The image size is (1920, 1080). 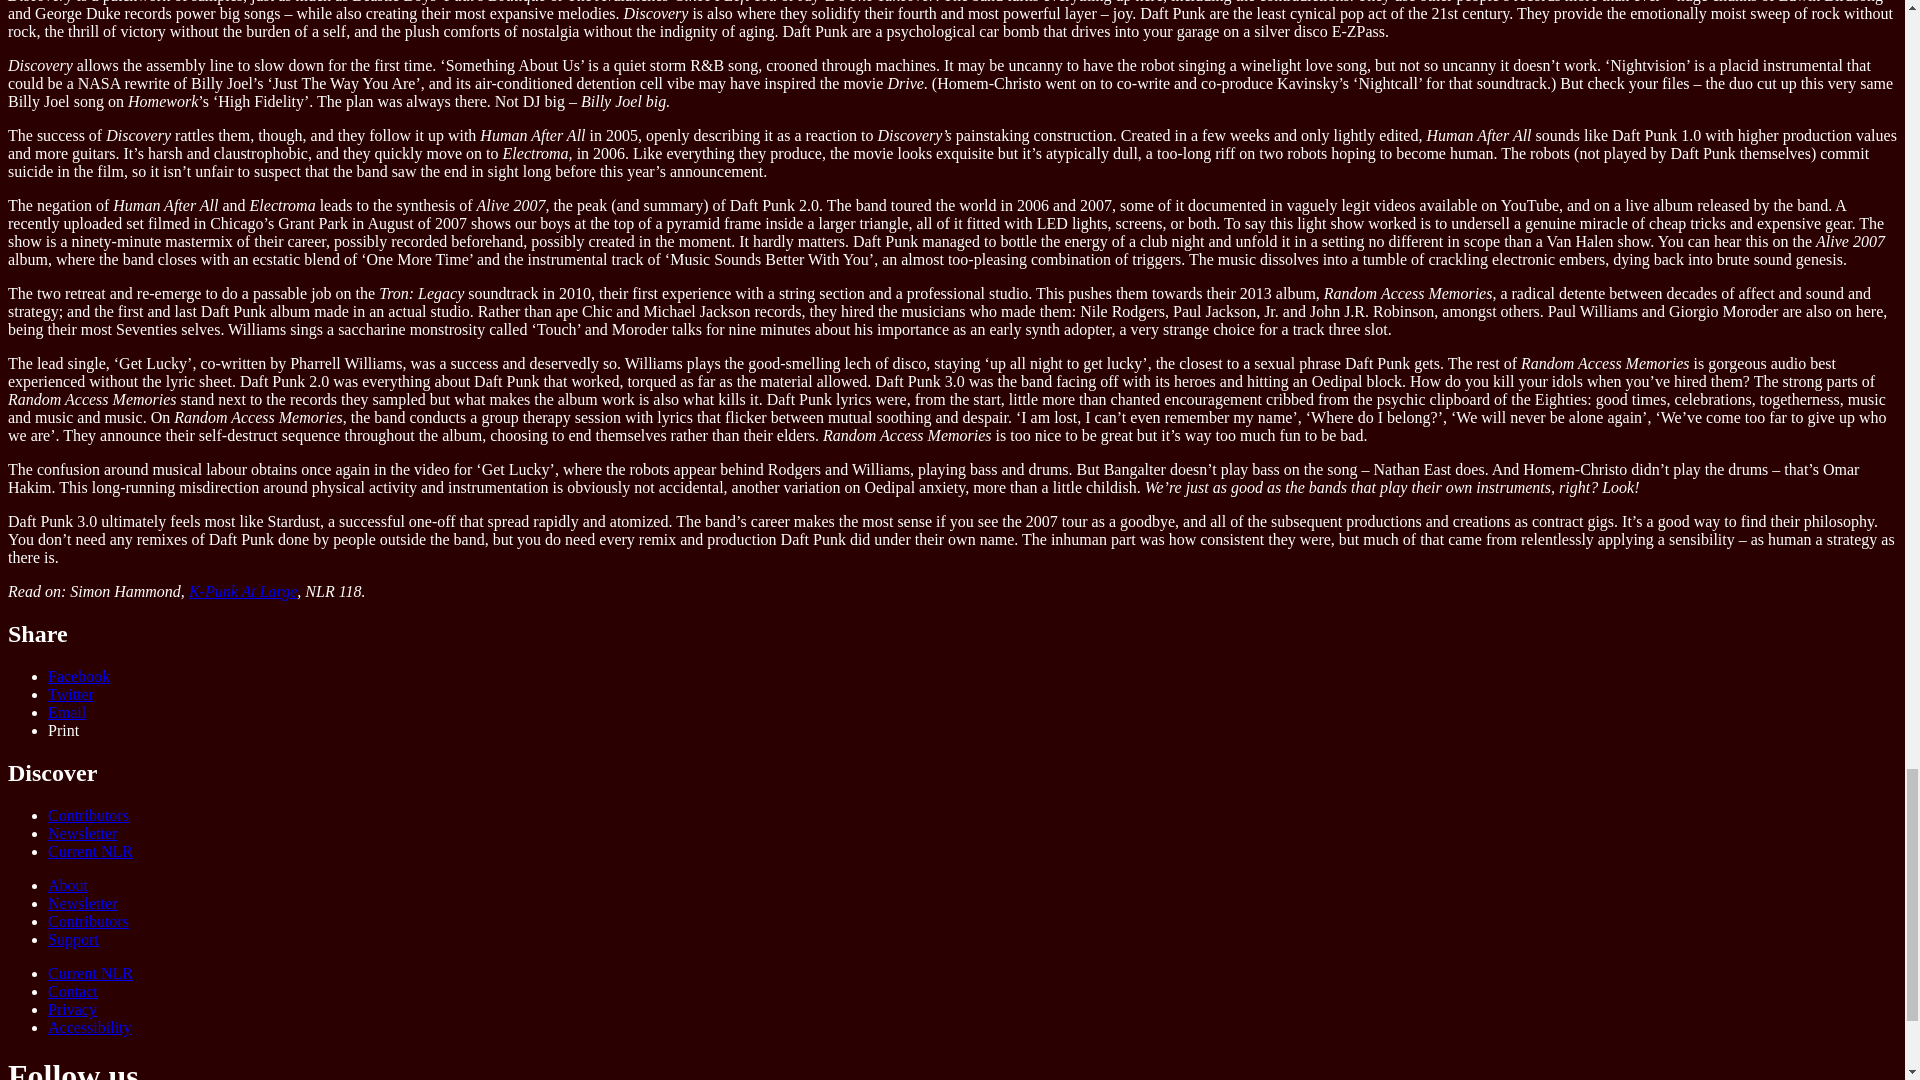 What do you see at coordinates (88, 815) in the screenshot?
I see `Contributors` at bounding box center [88, 815].